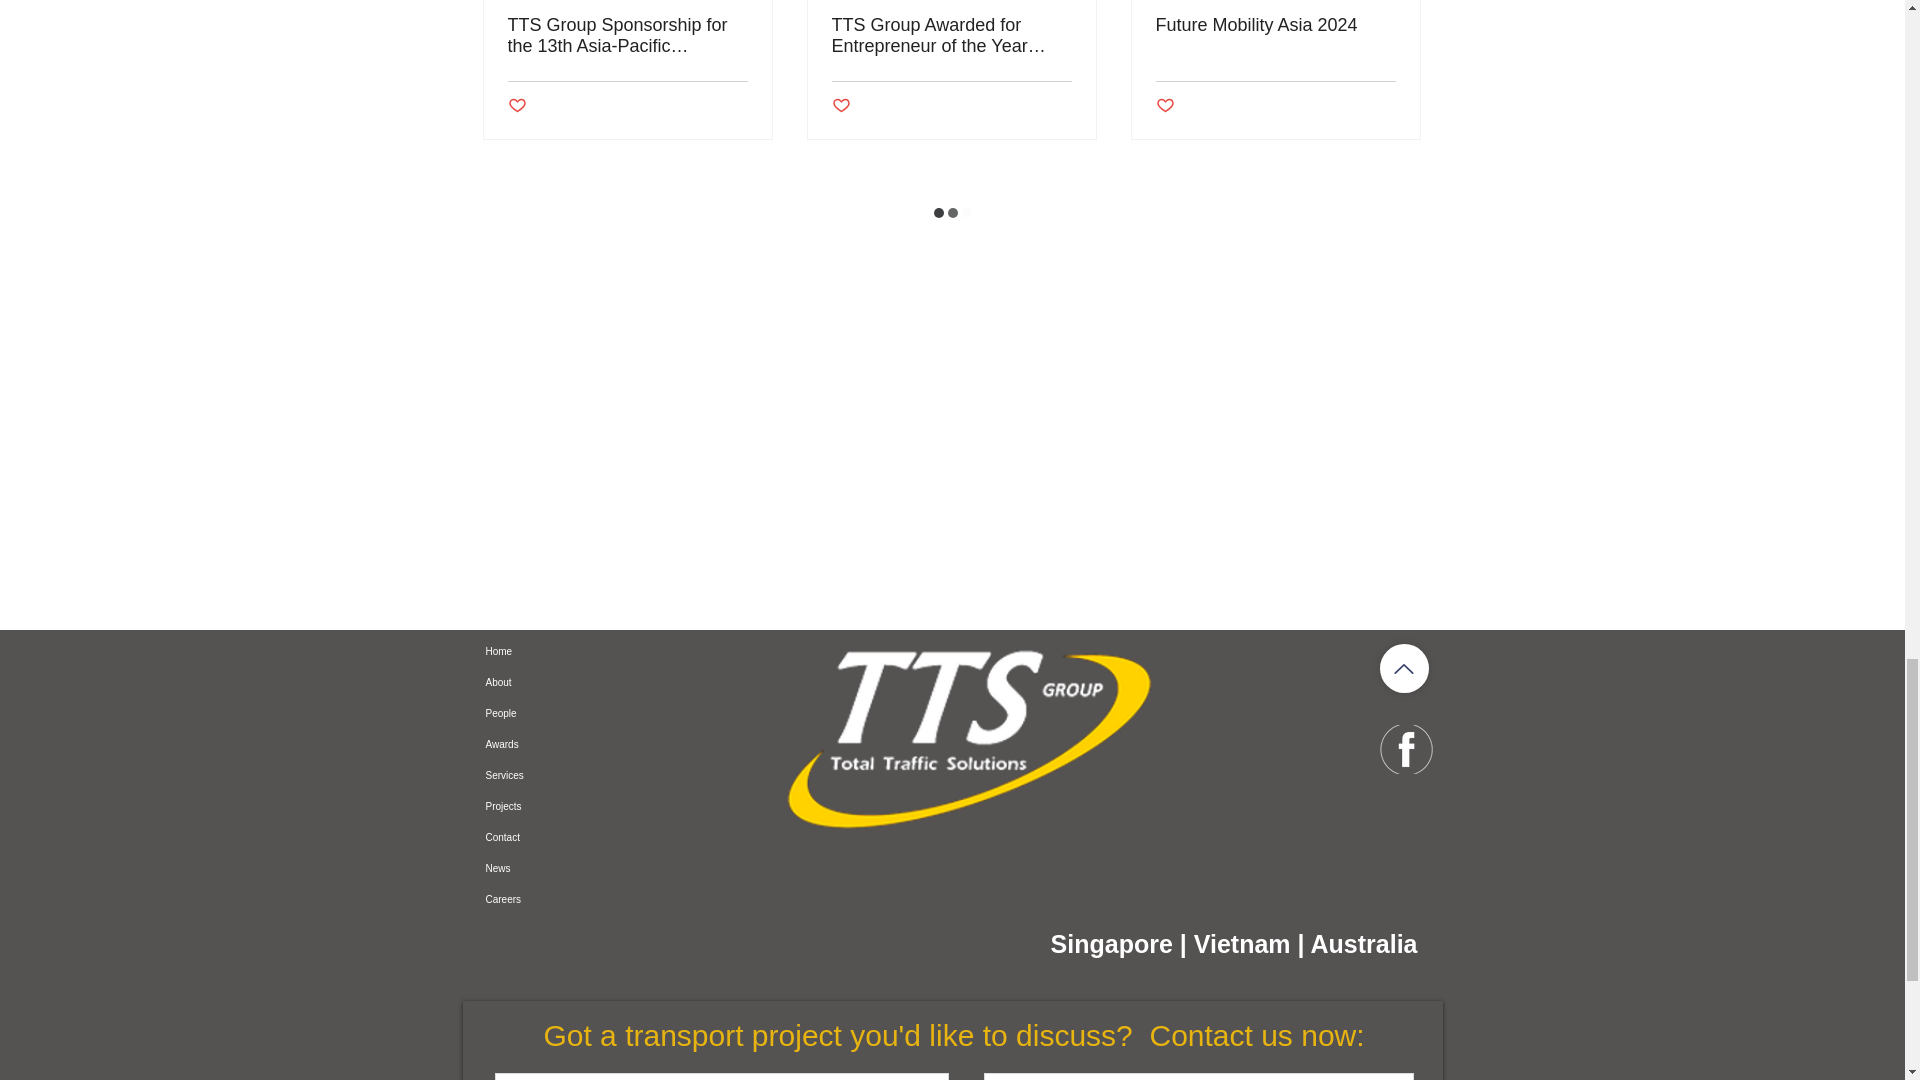 Image resolution: width=1920 pixels, height=1080 pixels. I want to click on Future Mobility Asia 2024, so click(1275, 25).